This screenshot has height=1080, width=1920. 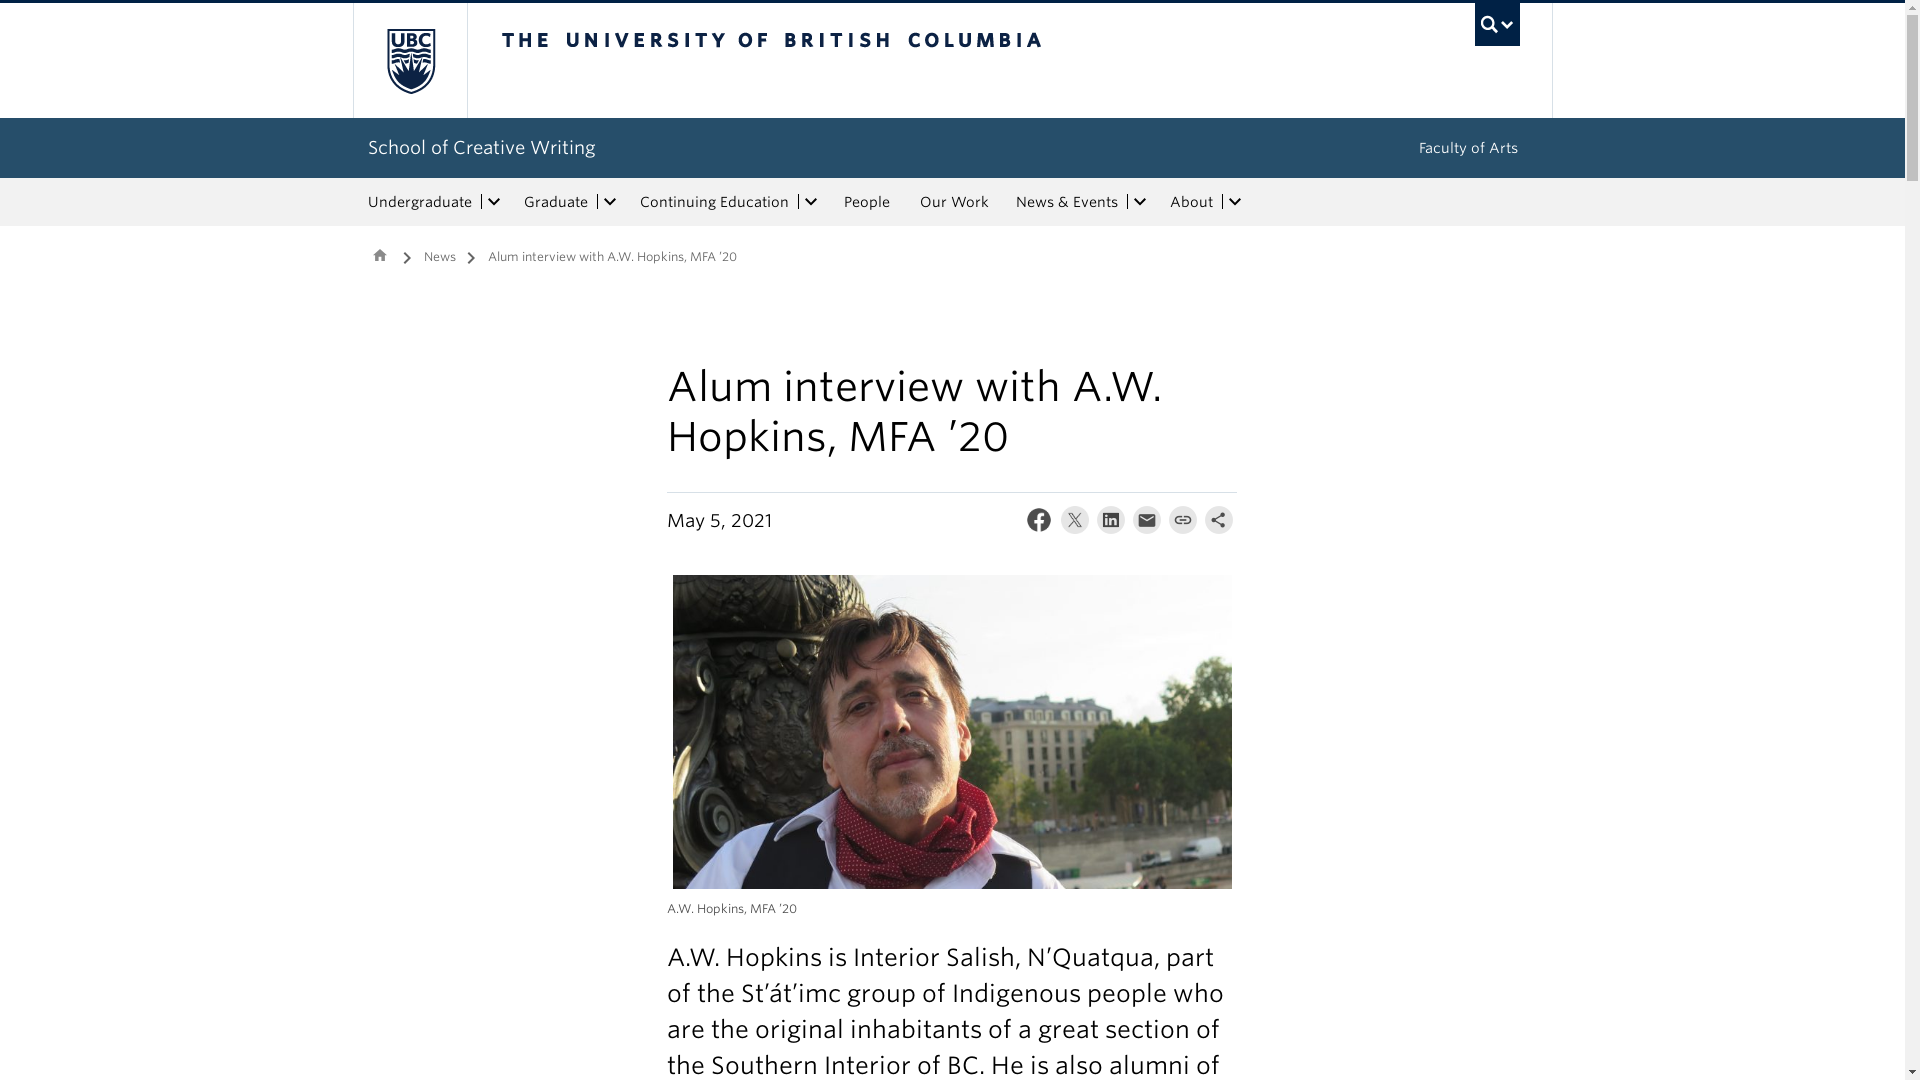 What do you see at coordinates (440, 260) in the screenshot?
I see `News` at bounding box center [440, 260].